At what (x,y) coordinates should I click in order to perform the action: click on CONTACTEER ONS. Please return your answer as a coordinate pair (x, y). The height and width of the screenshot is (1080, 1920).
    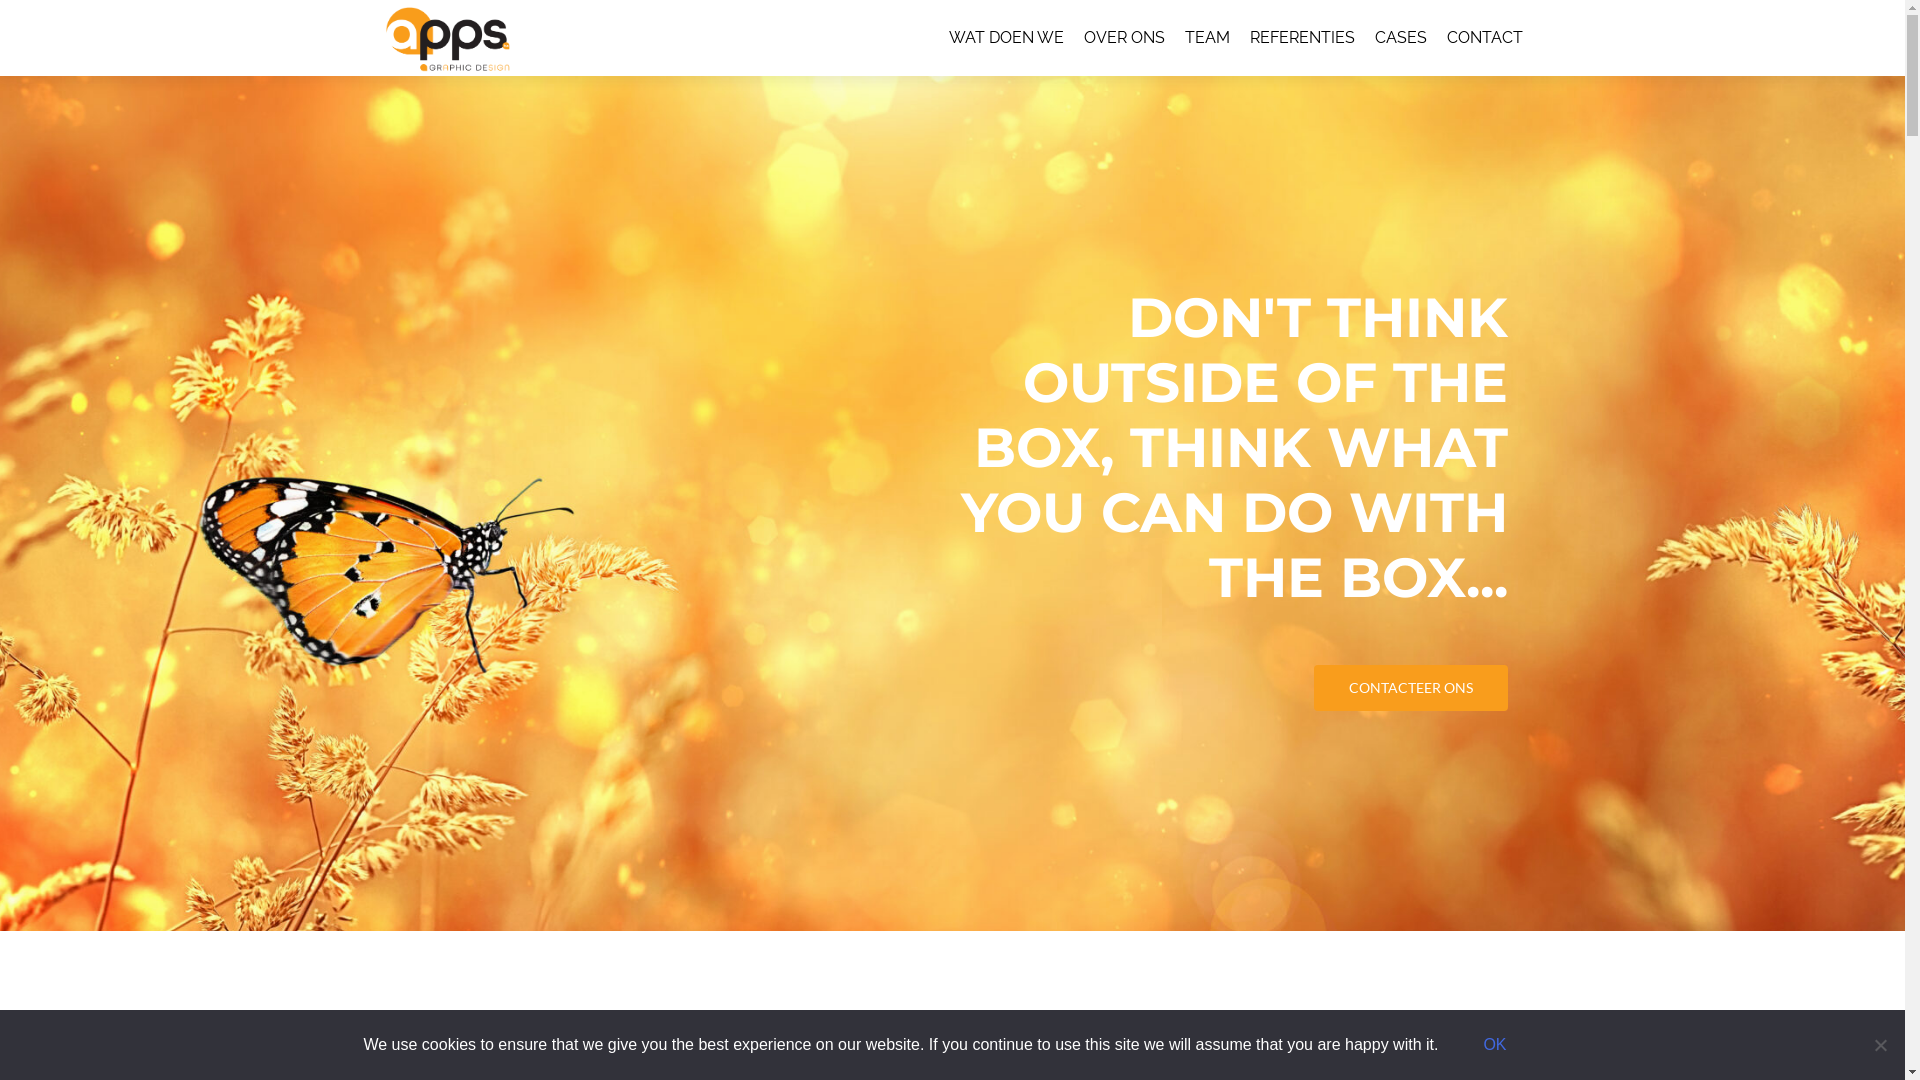
    Looking at the image, I should click on (1411, 688).